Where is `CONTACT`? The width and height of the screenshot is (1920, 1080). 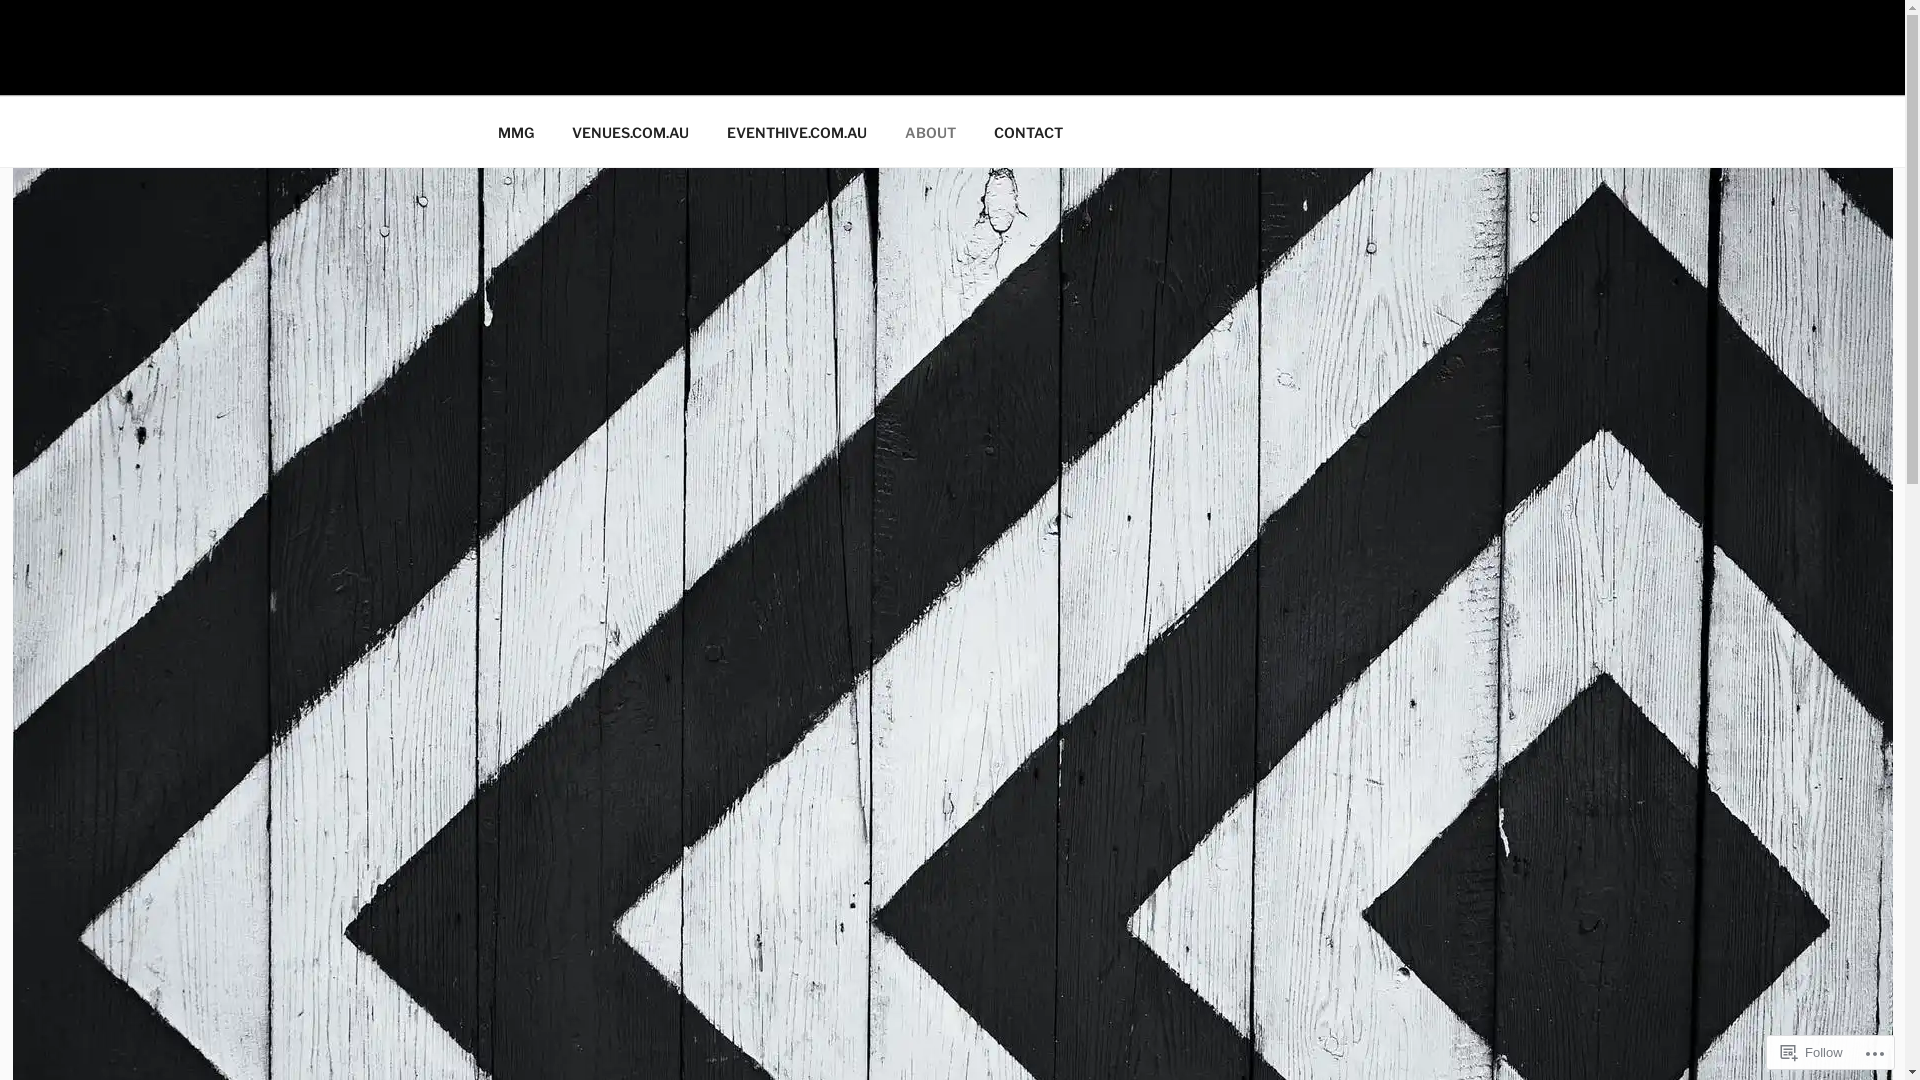
CONTACT is located at coordinates (1028, 132).